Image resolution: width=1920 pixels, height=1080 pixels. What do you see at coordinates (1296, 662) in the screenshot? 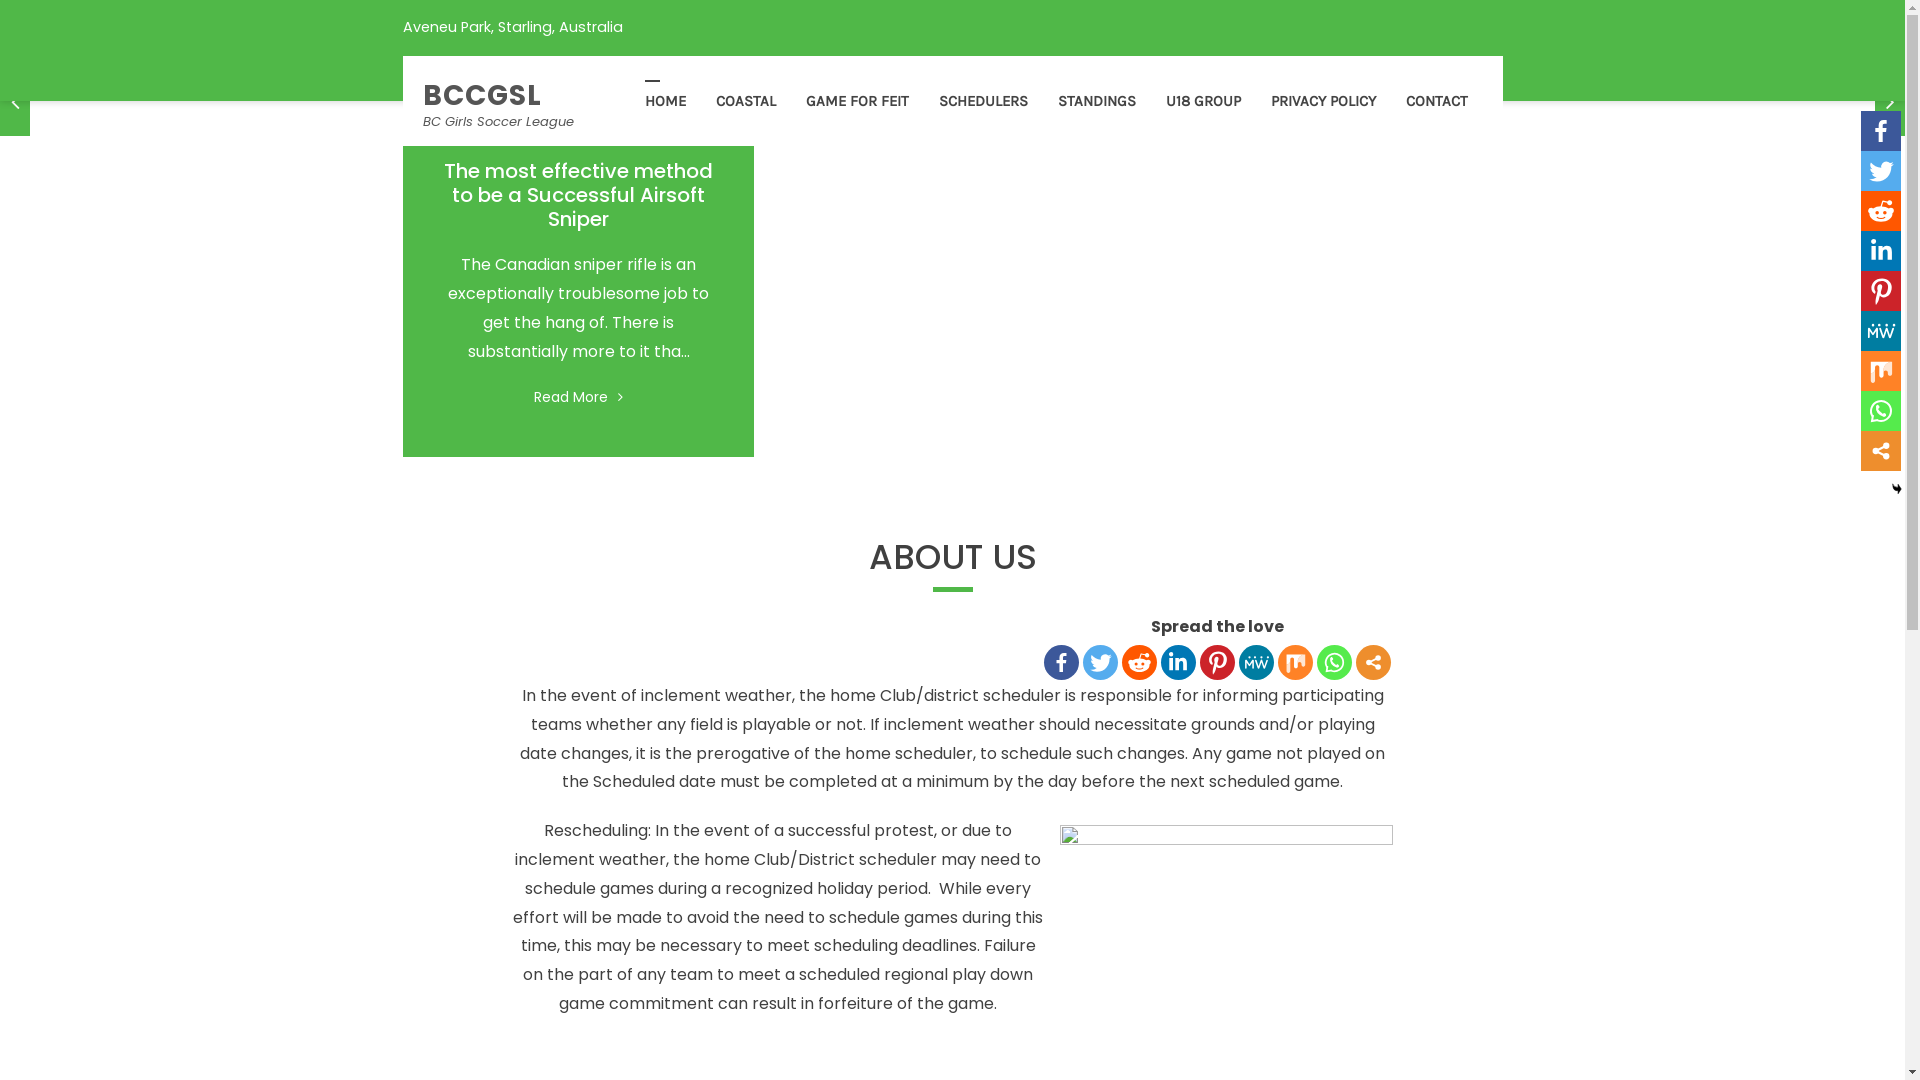
I see `Mix` at bounding box center [1296, 662].